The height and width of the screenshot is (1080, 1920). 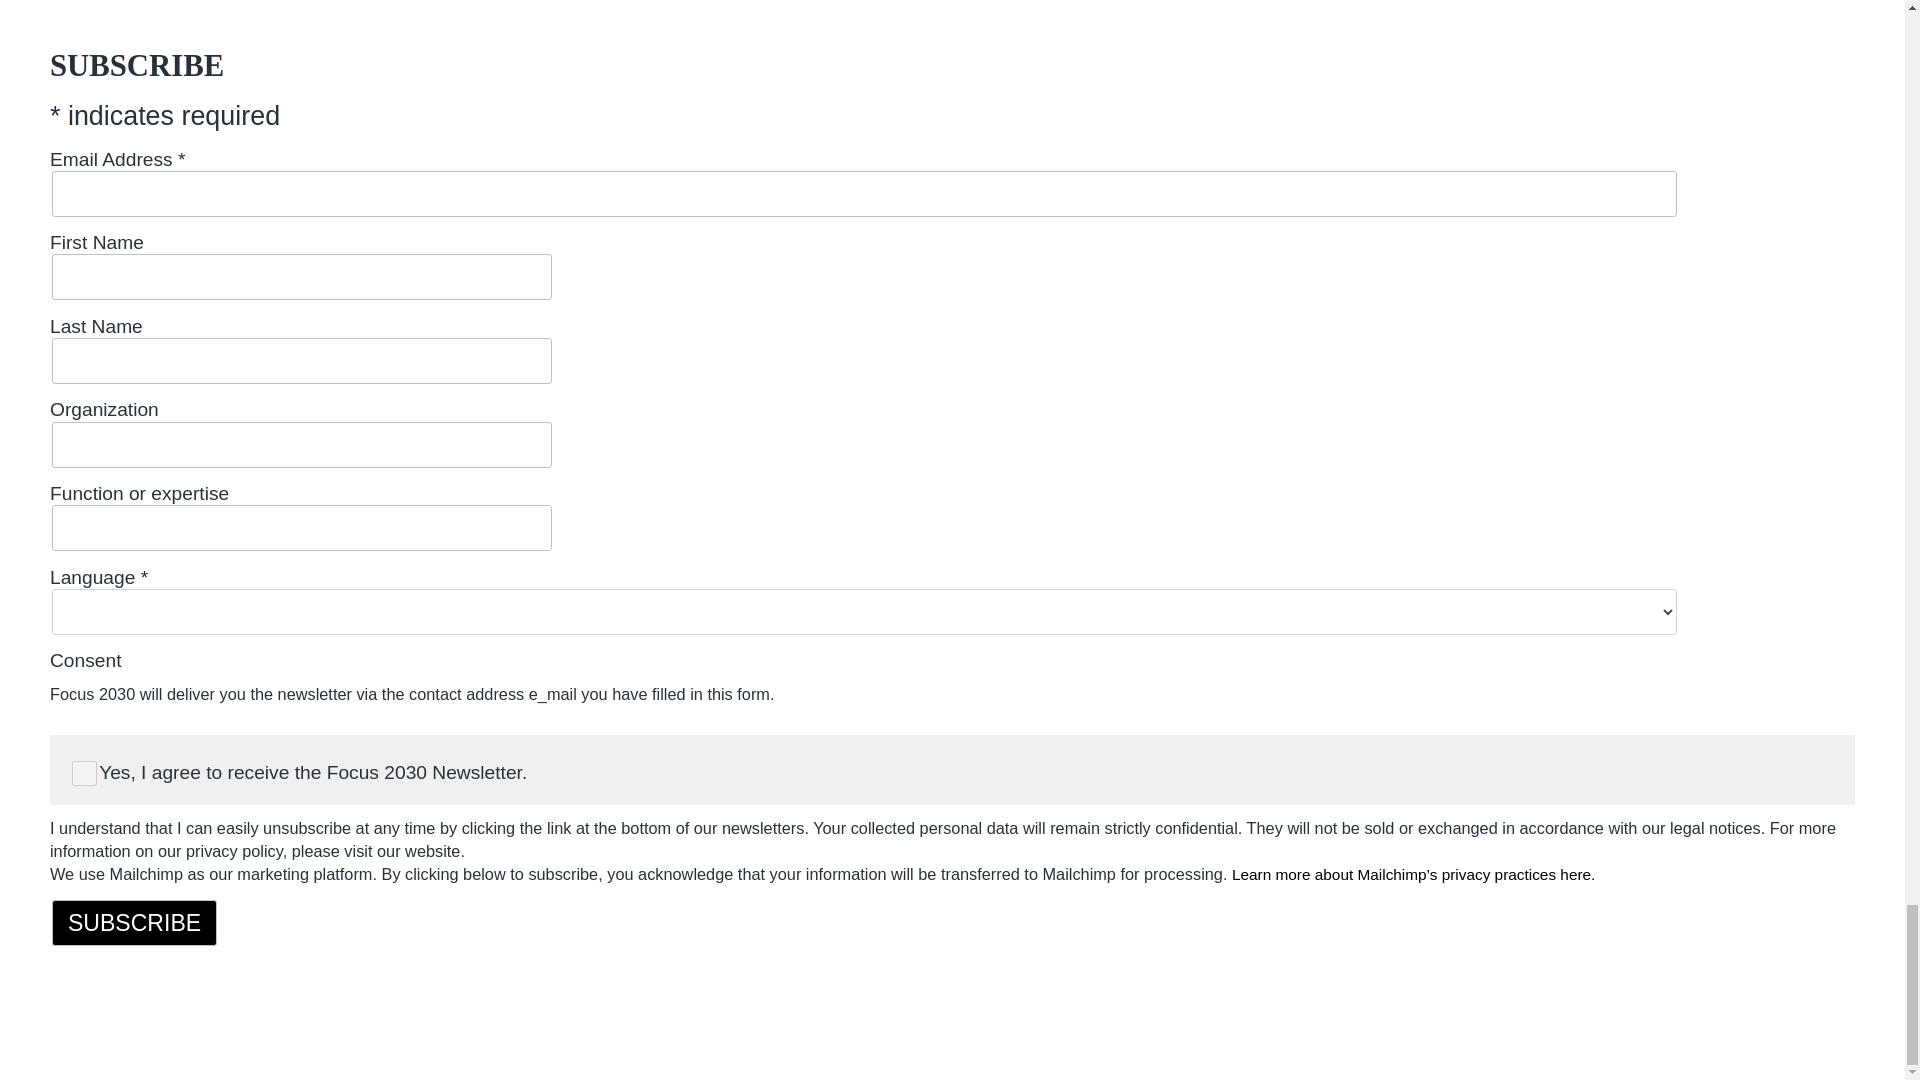 I want to click on Subscribe, so click(x=134, y=922).